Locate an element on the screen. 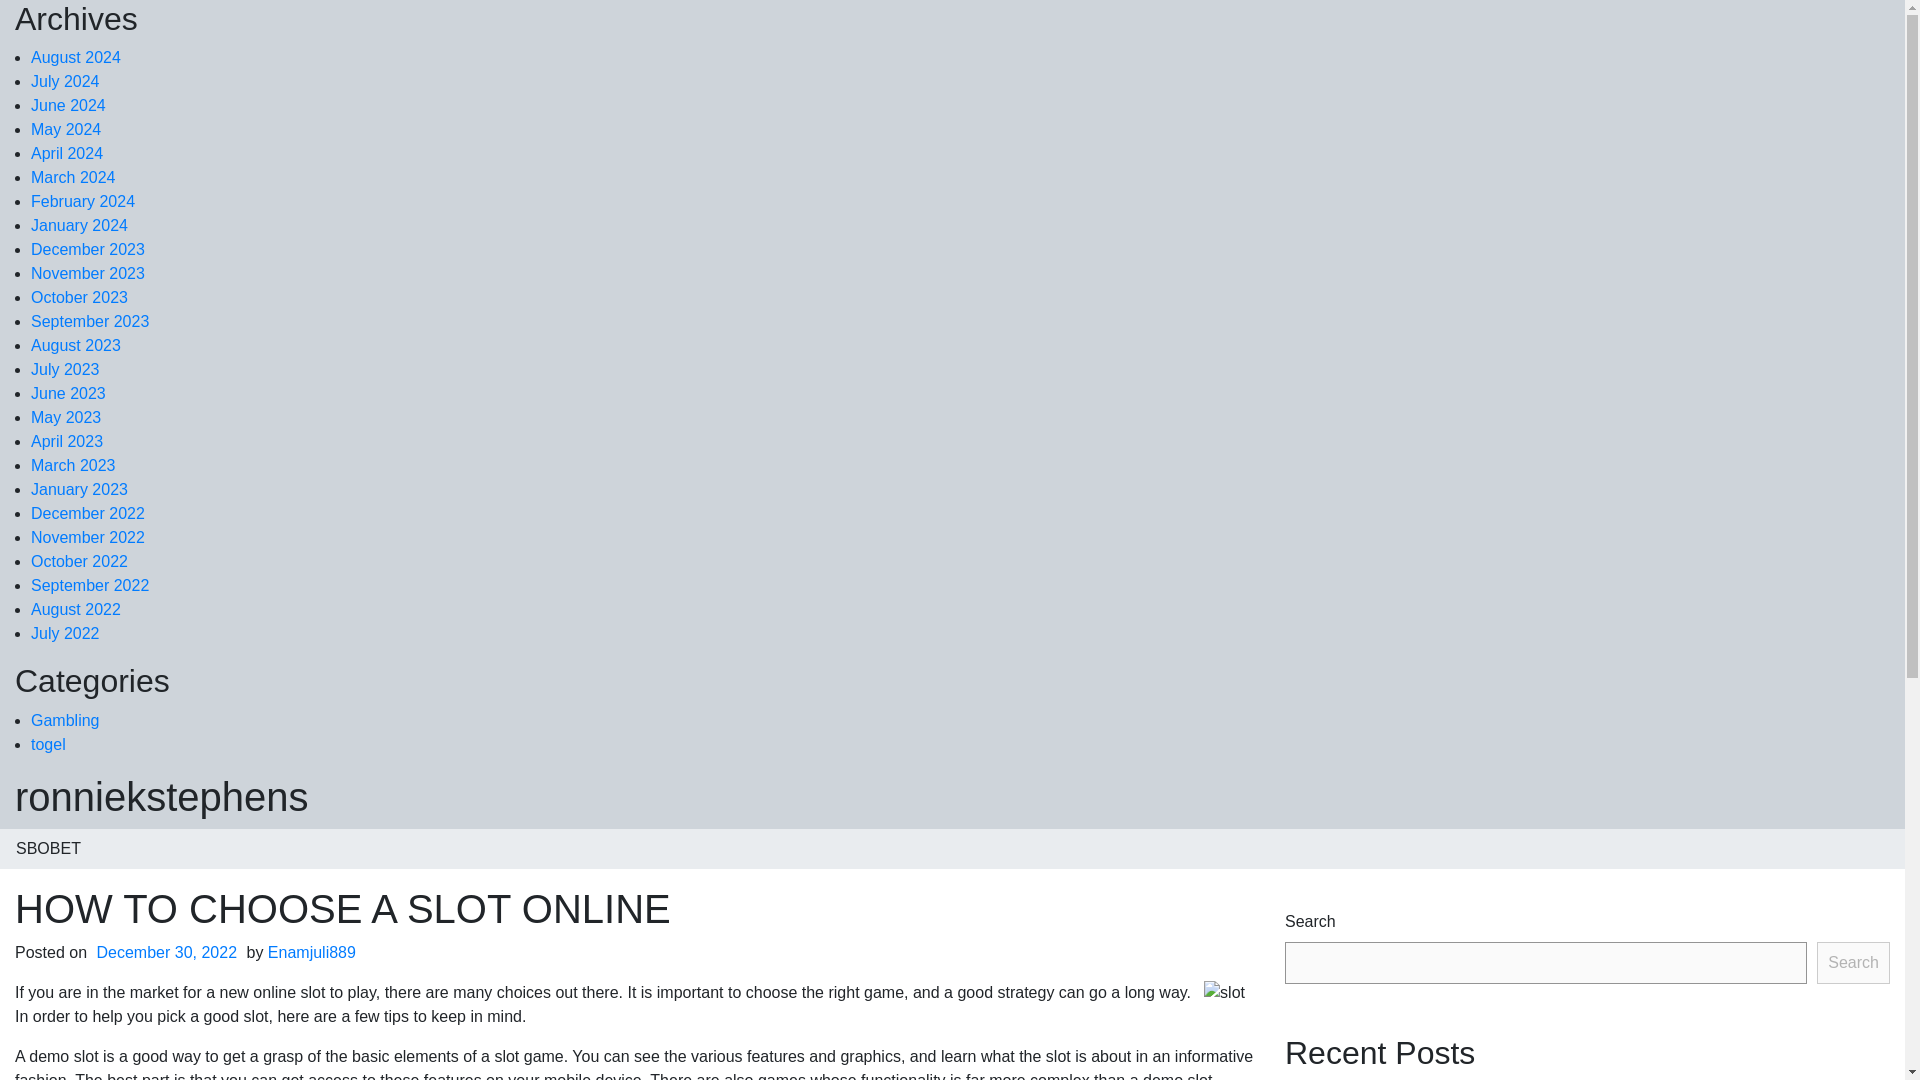  May 2023 is located at coordinates (66, 417).